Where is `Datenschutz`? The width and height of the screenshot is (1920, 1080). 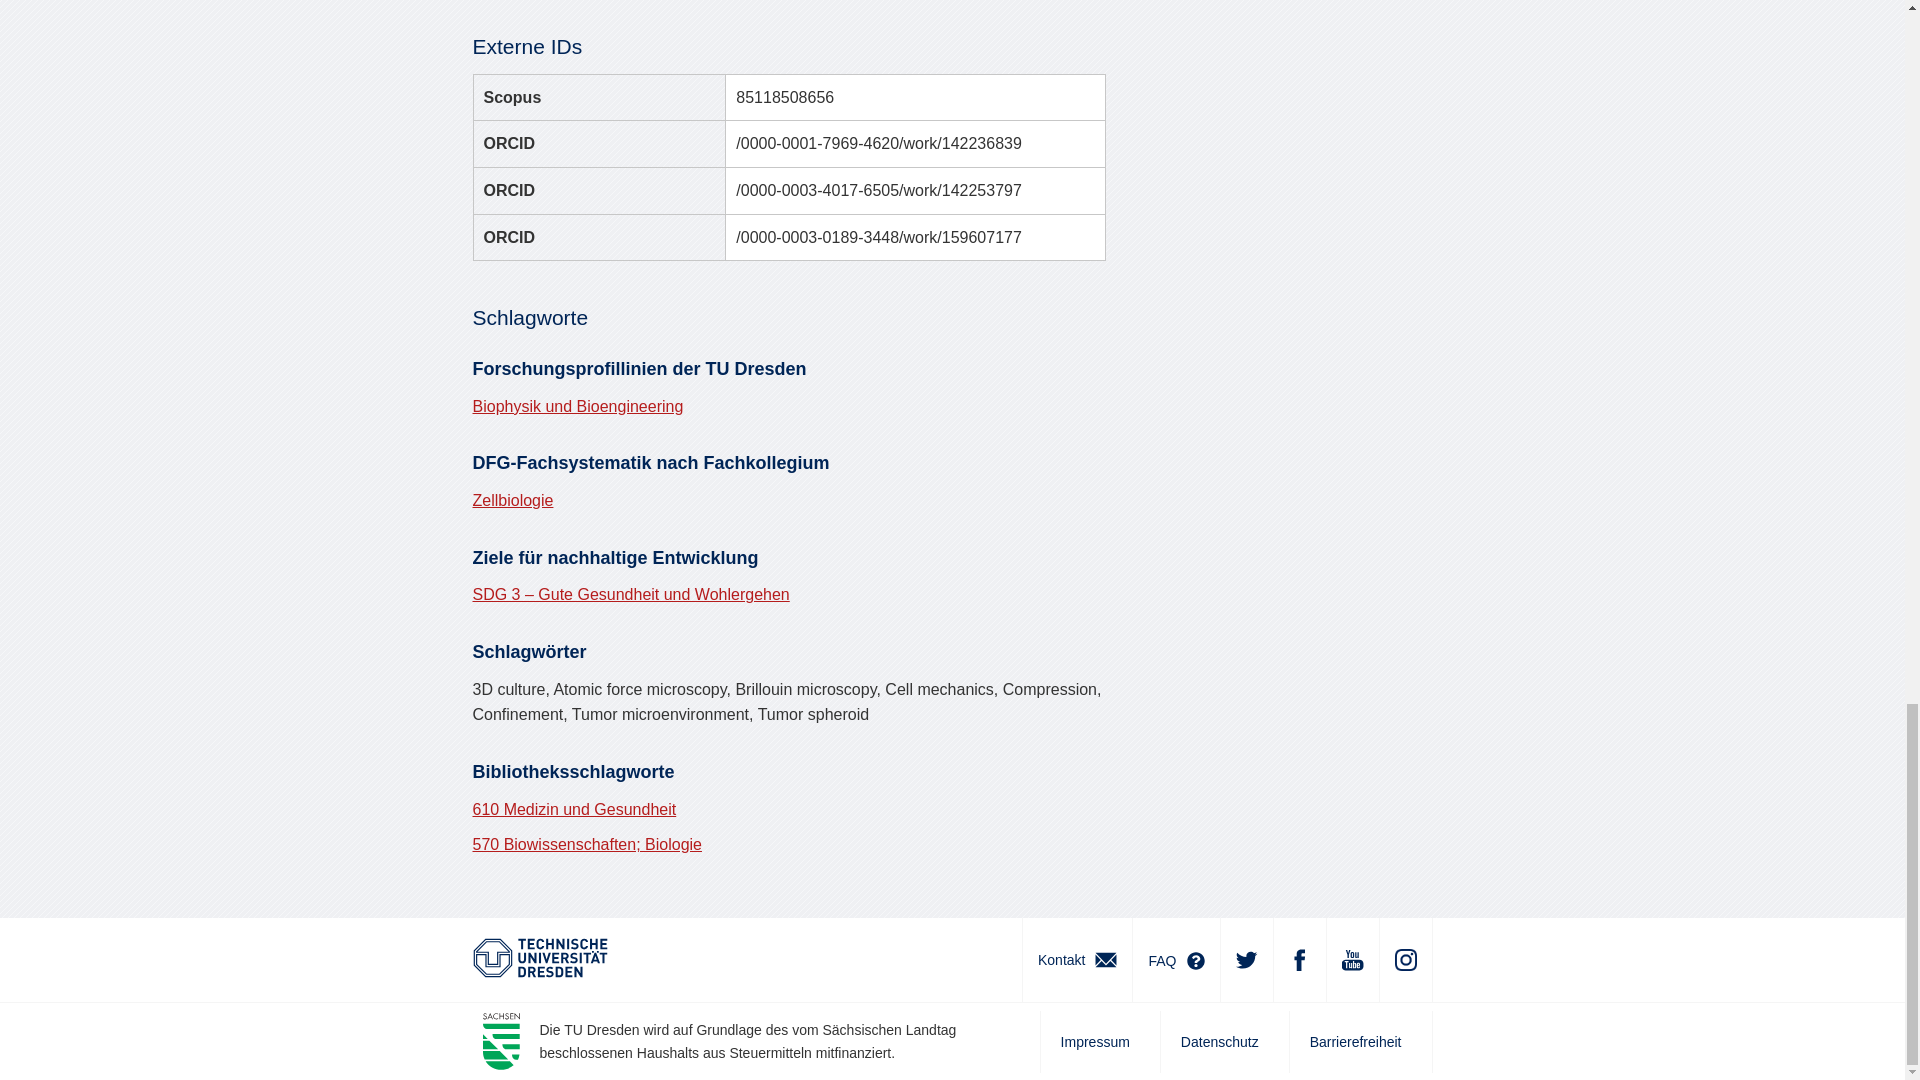
Datenschutz is located at coordinates (1224, 1042).